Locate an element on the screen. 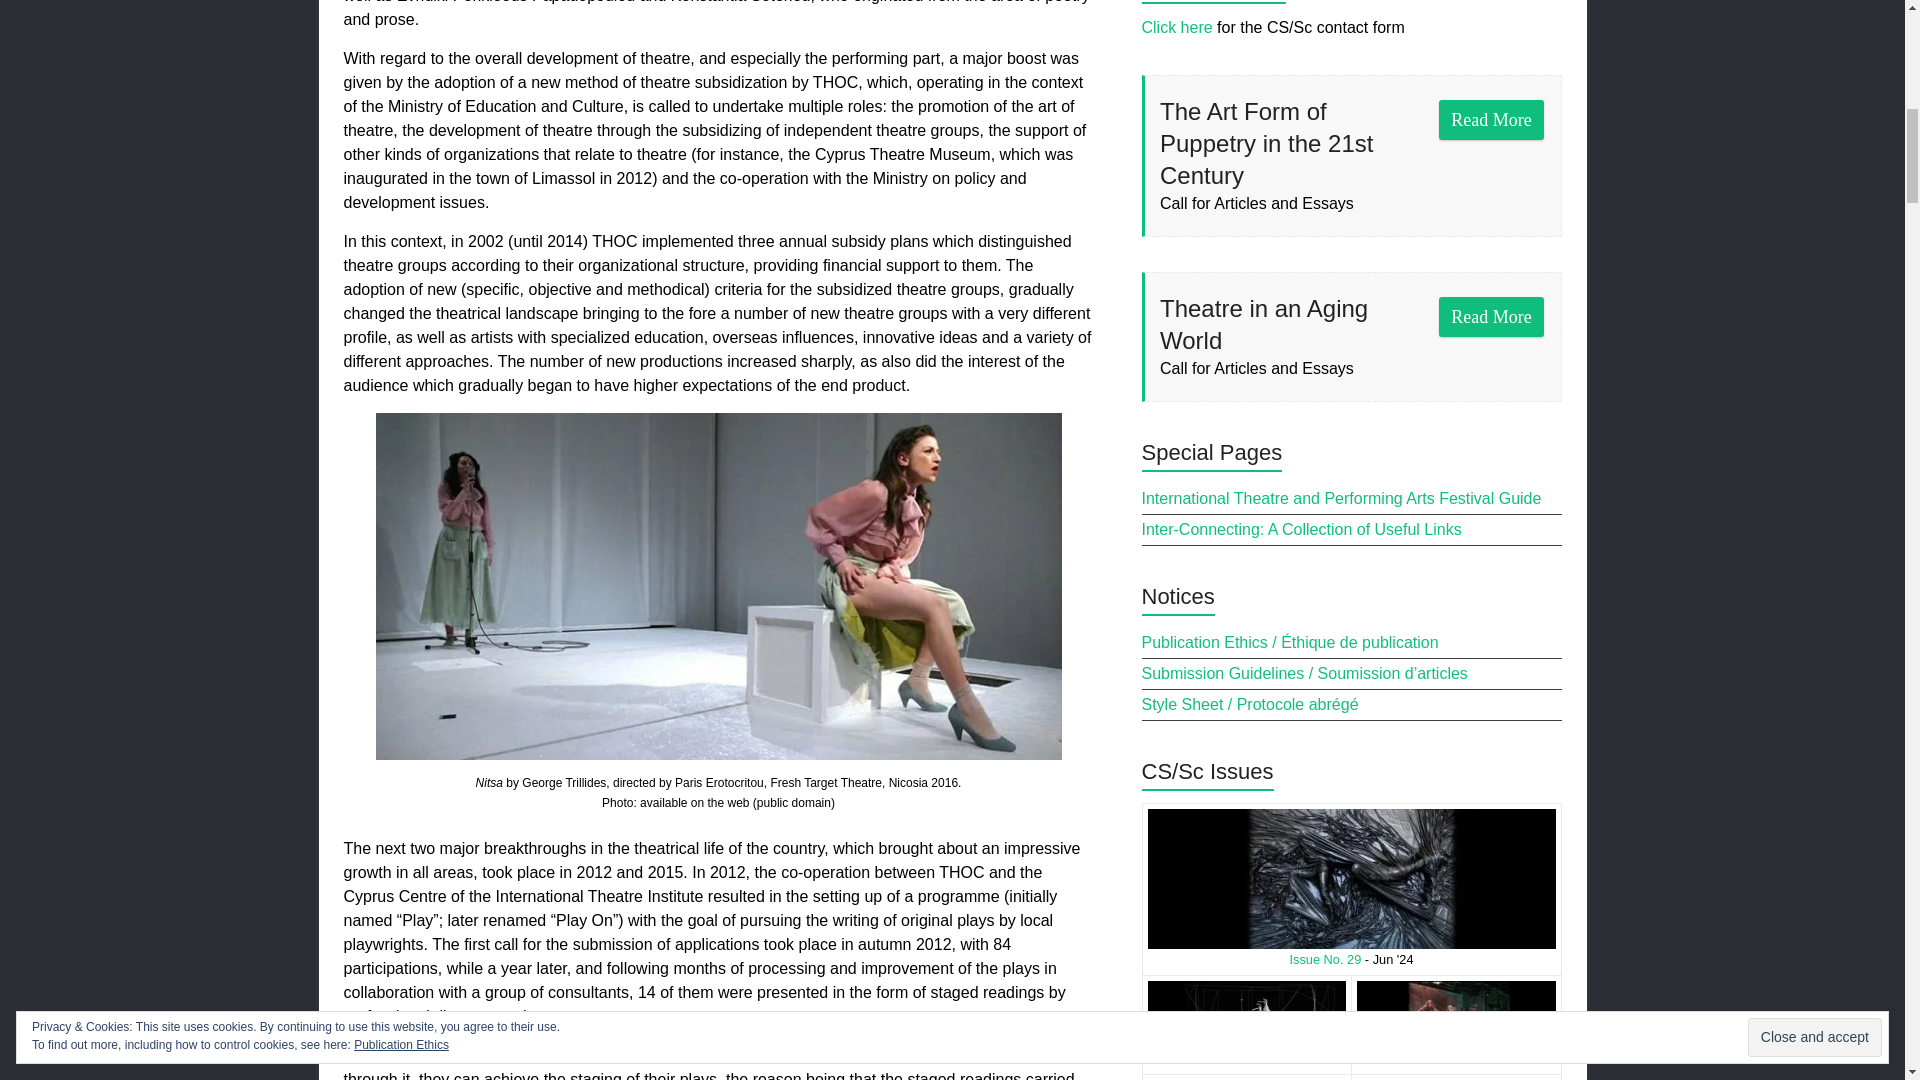 This screenshot has height=1080, width=1920. Read More is located at coordinates (1492, 316).